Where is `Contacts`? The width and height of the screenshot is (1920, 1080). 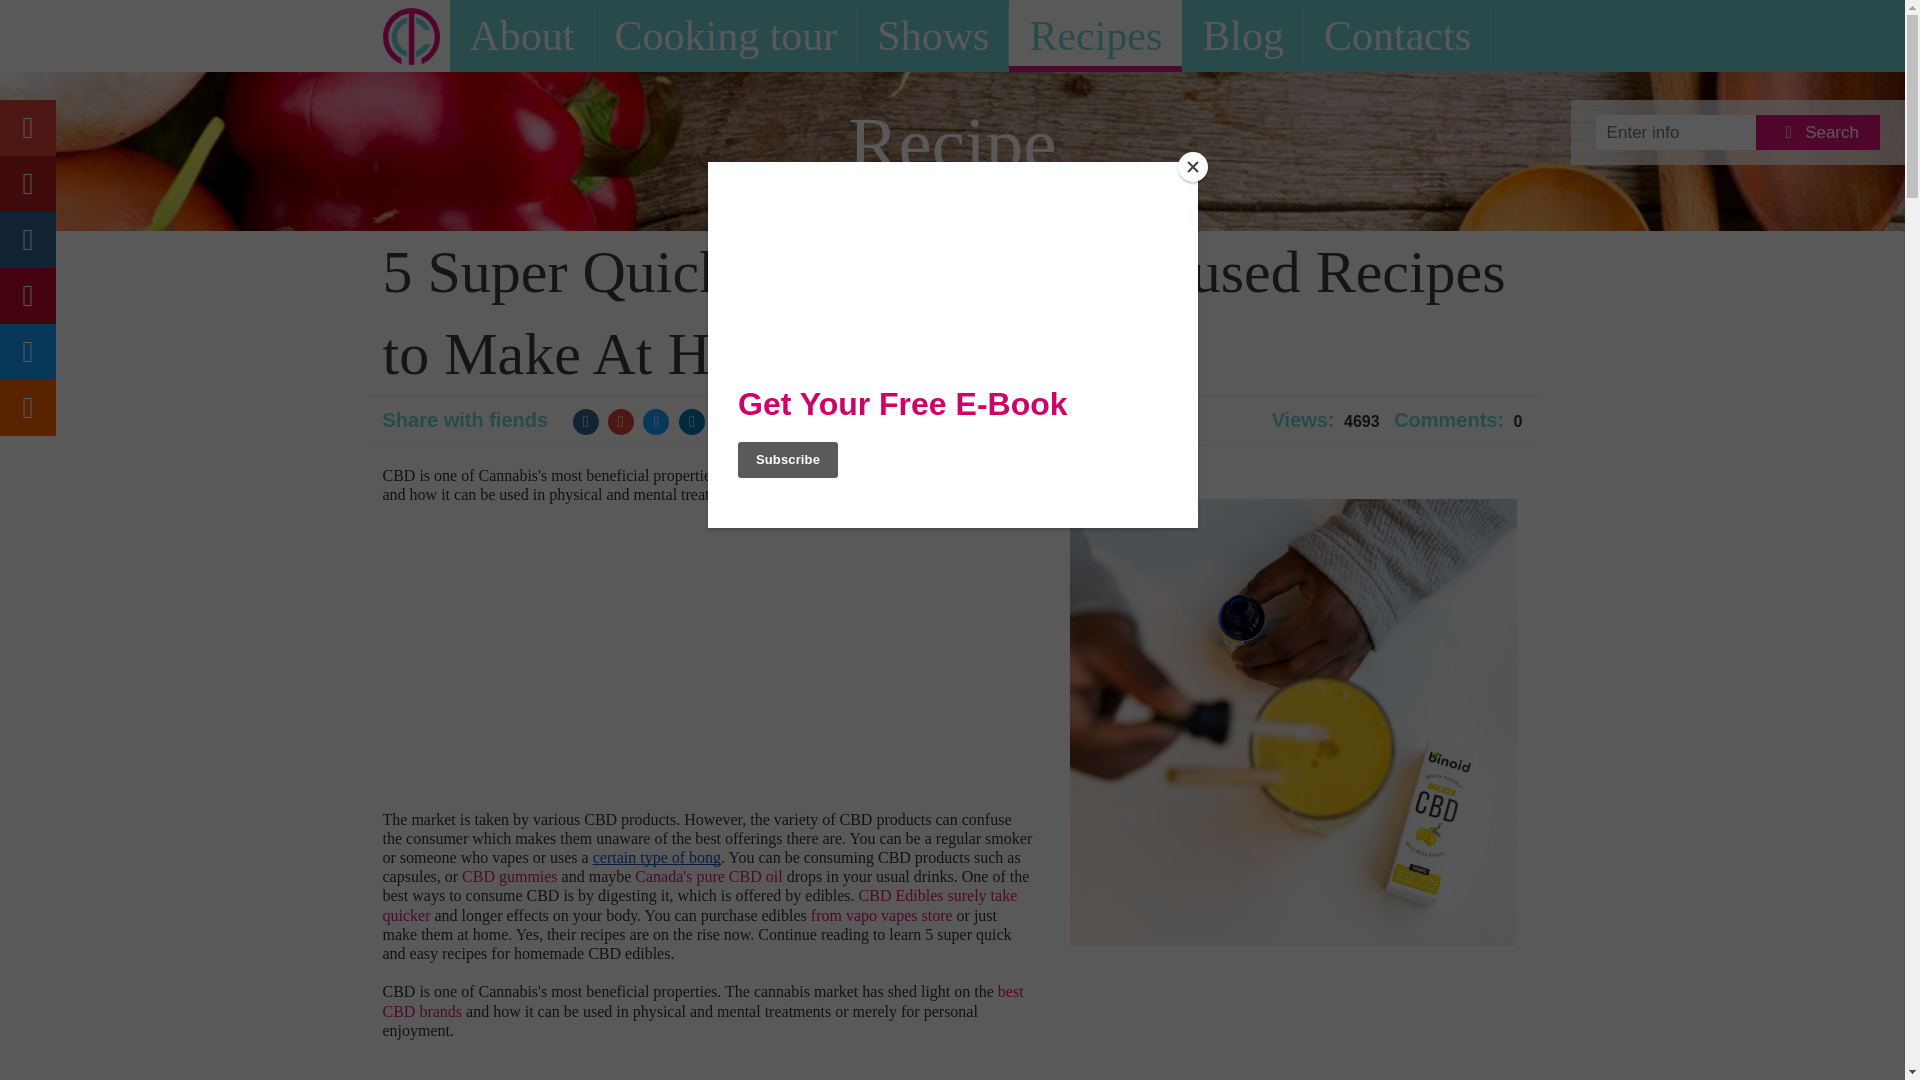
Contacts is located at coordinates (1397, 36).